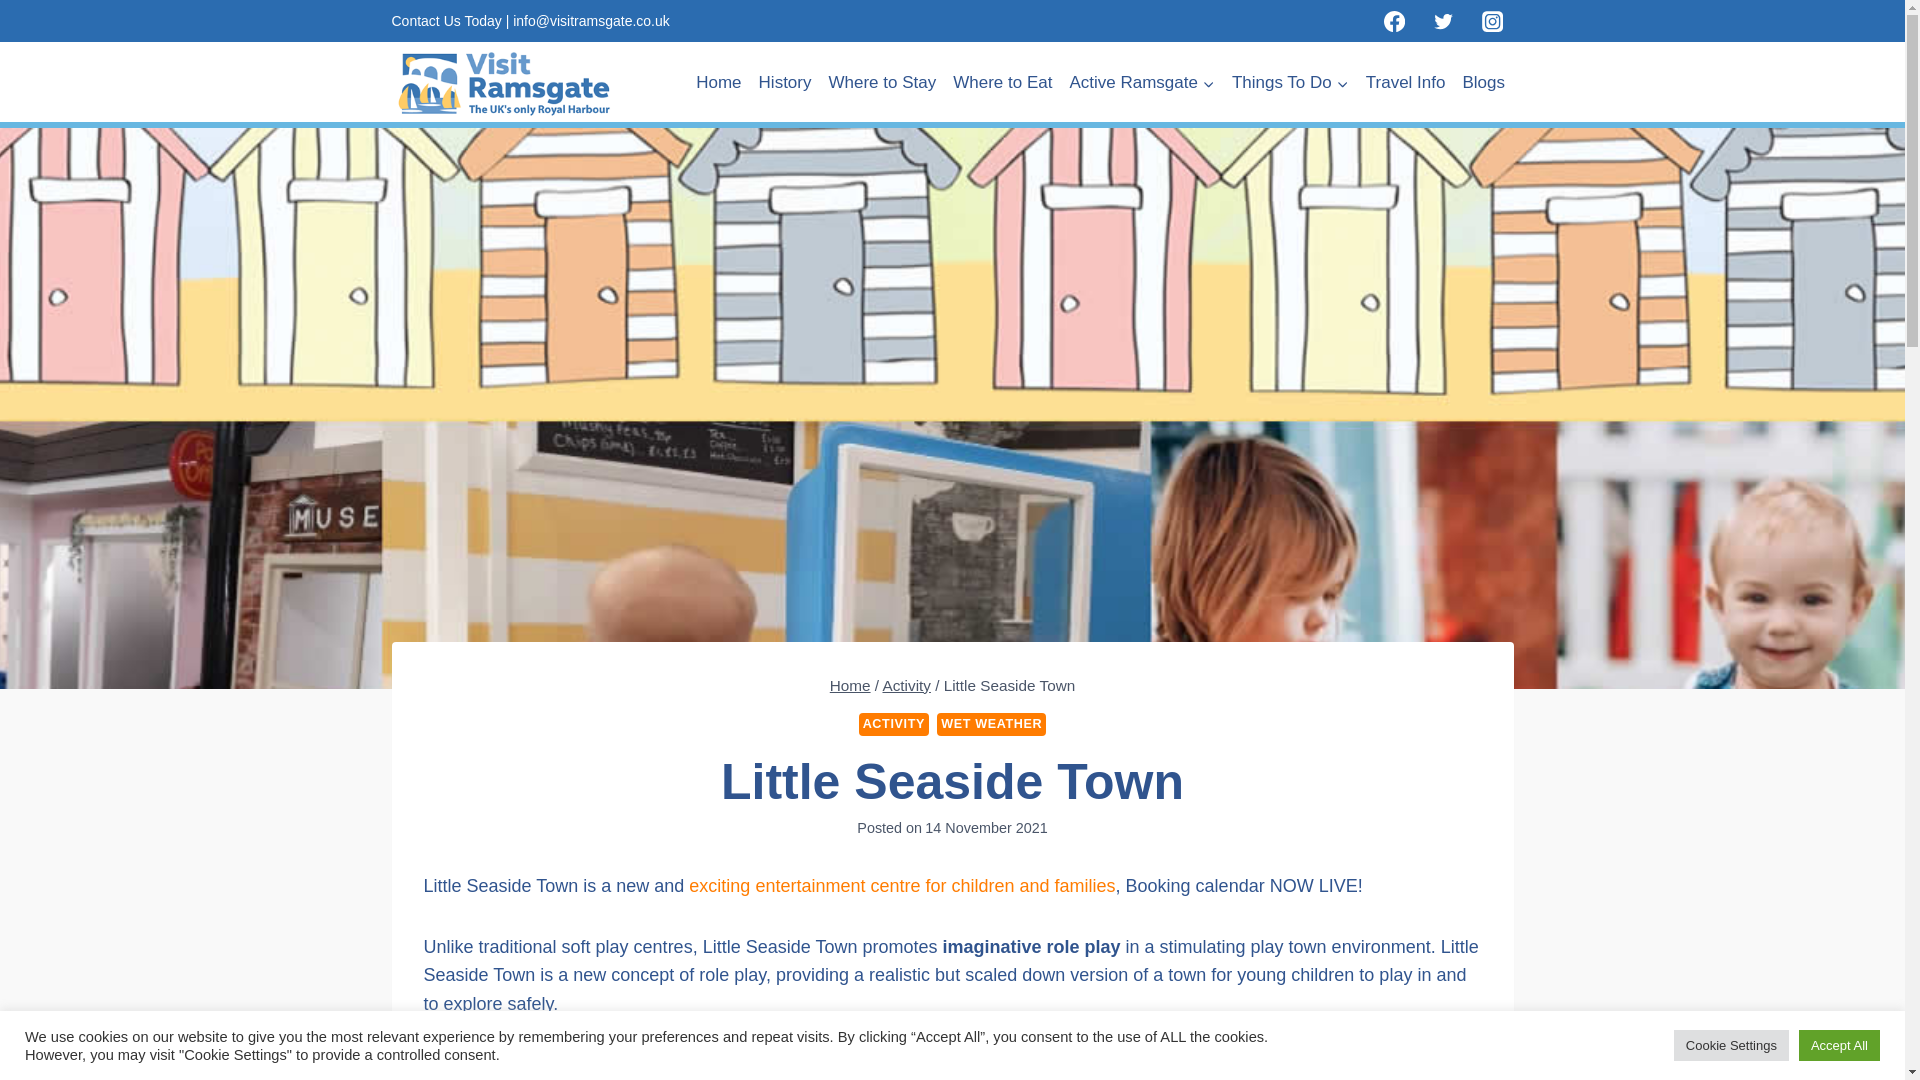 This screenshot has width=1920, height=1080. I want to click on Blogs, so click(1484, 82).